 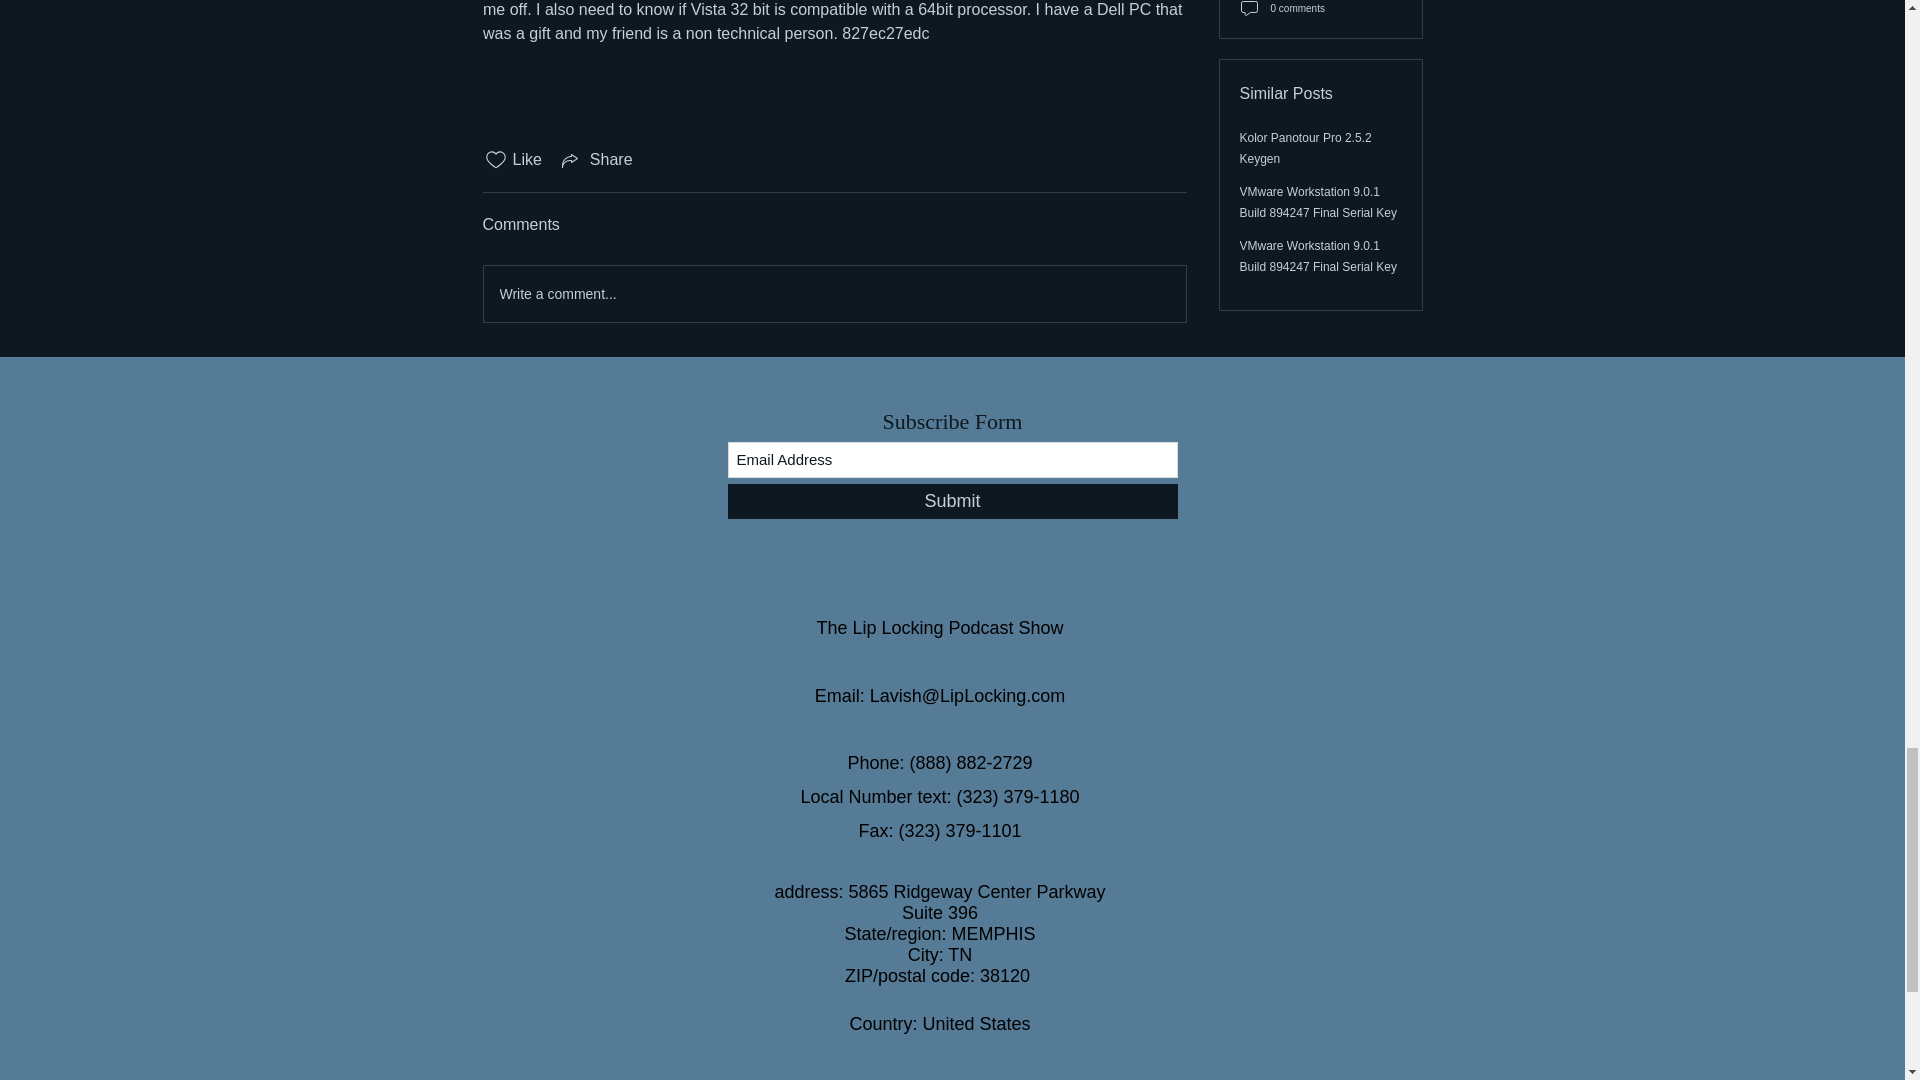 I want to click on Share, so click(x=596, y=159).